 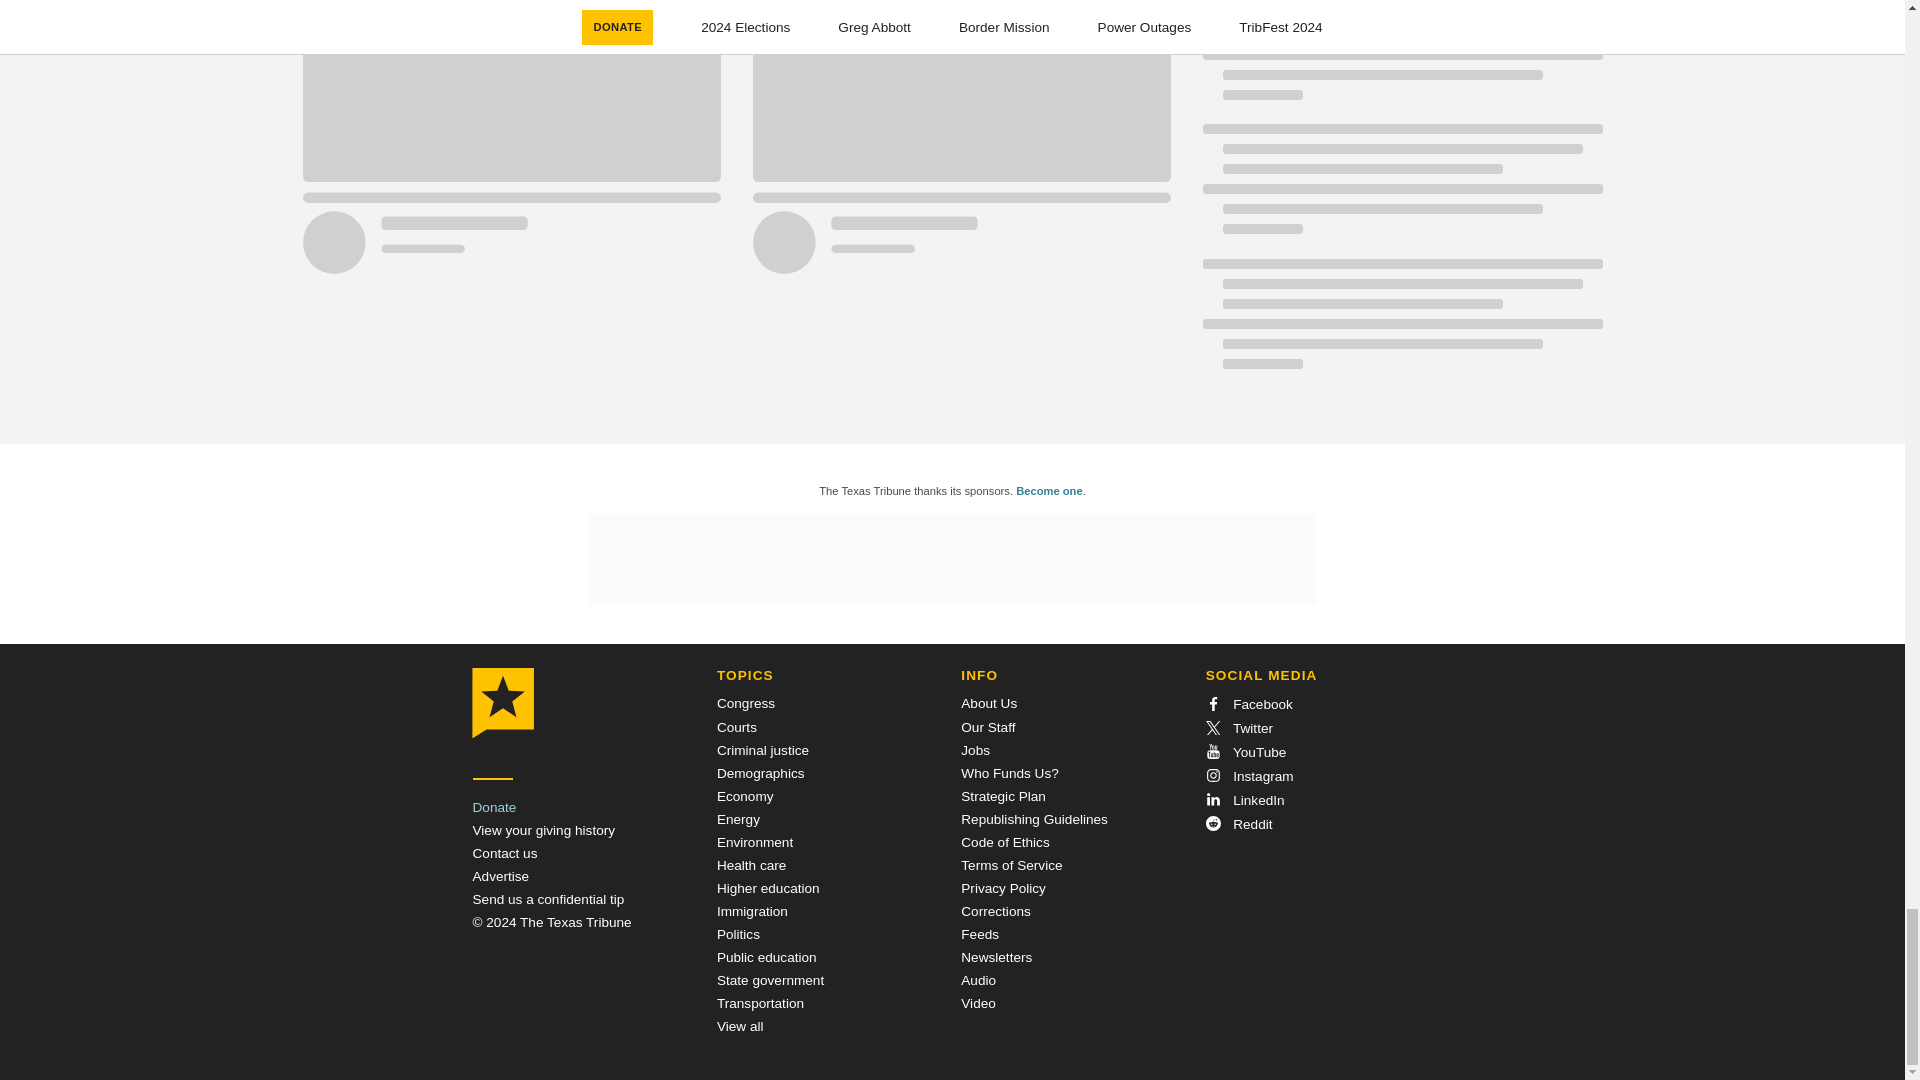 I want to click on Who Funds Us?, so click(x=1009, y=772).